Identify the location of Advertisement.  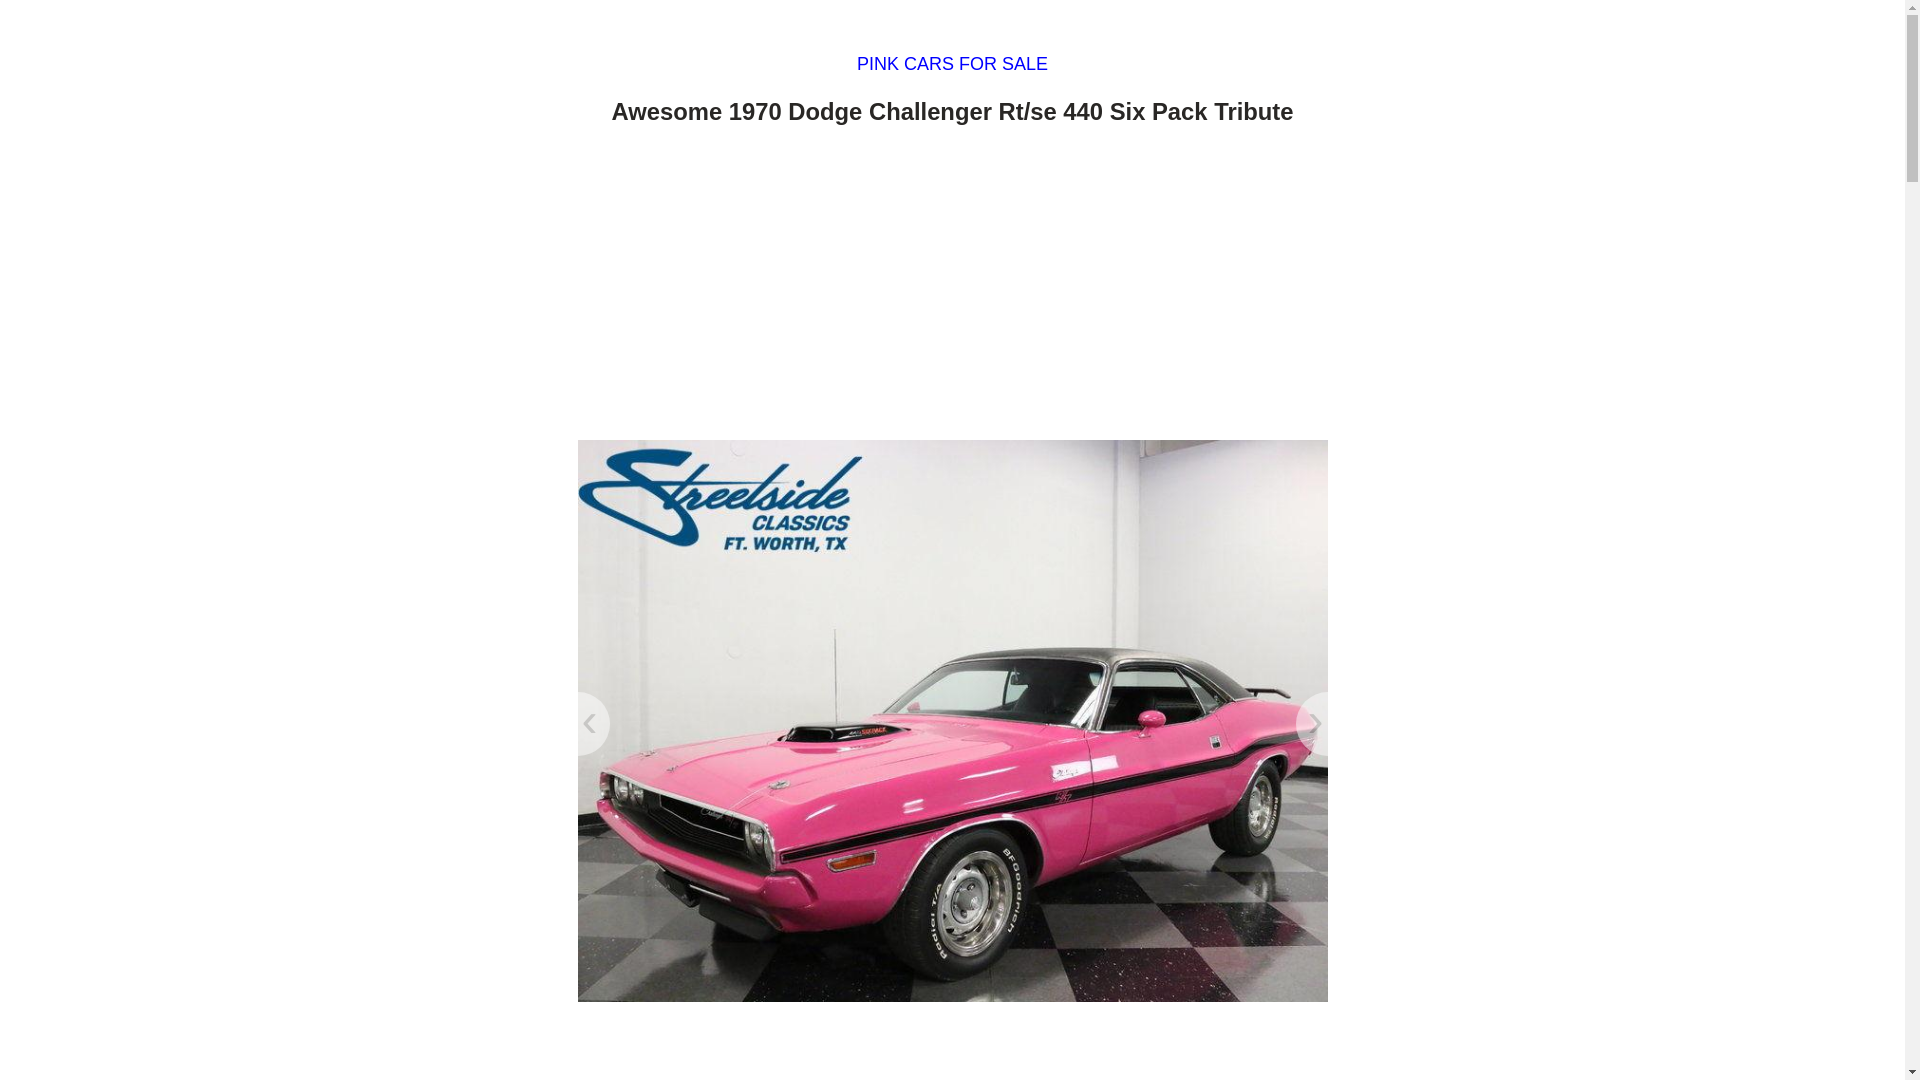
(952, 287).